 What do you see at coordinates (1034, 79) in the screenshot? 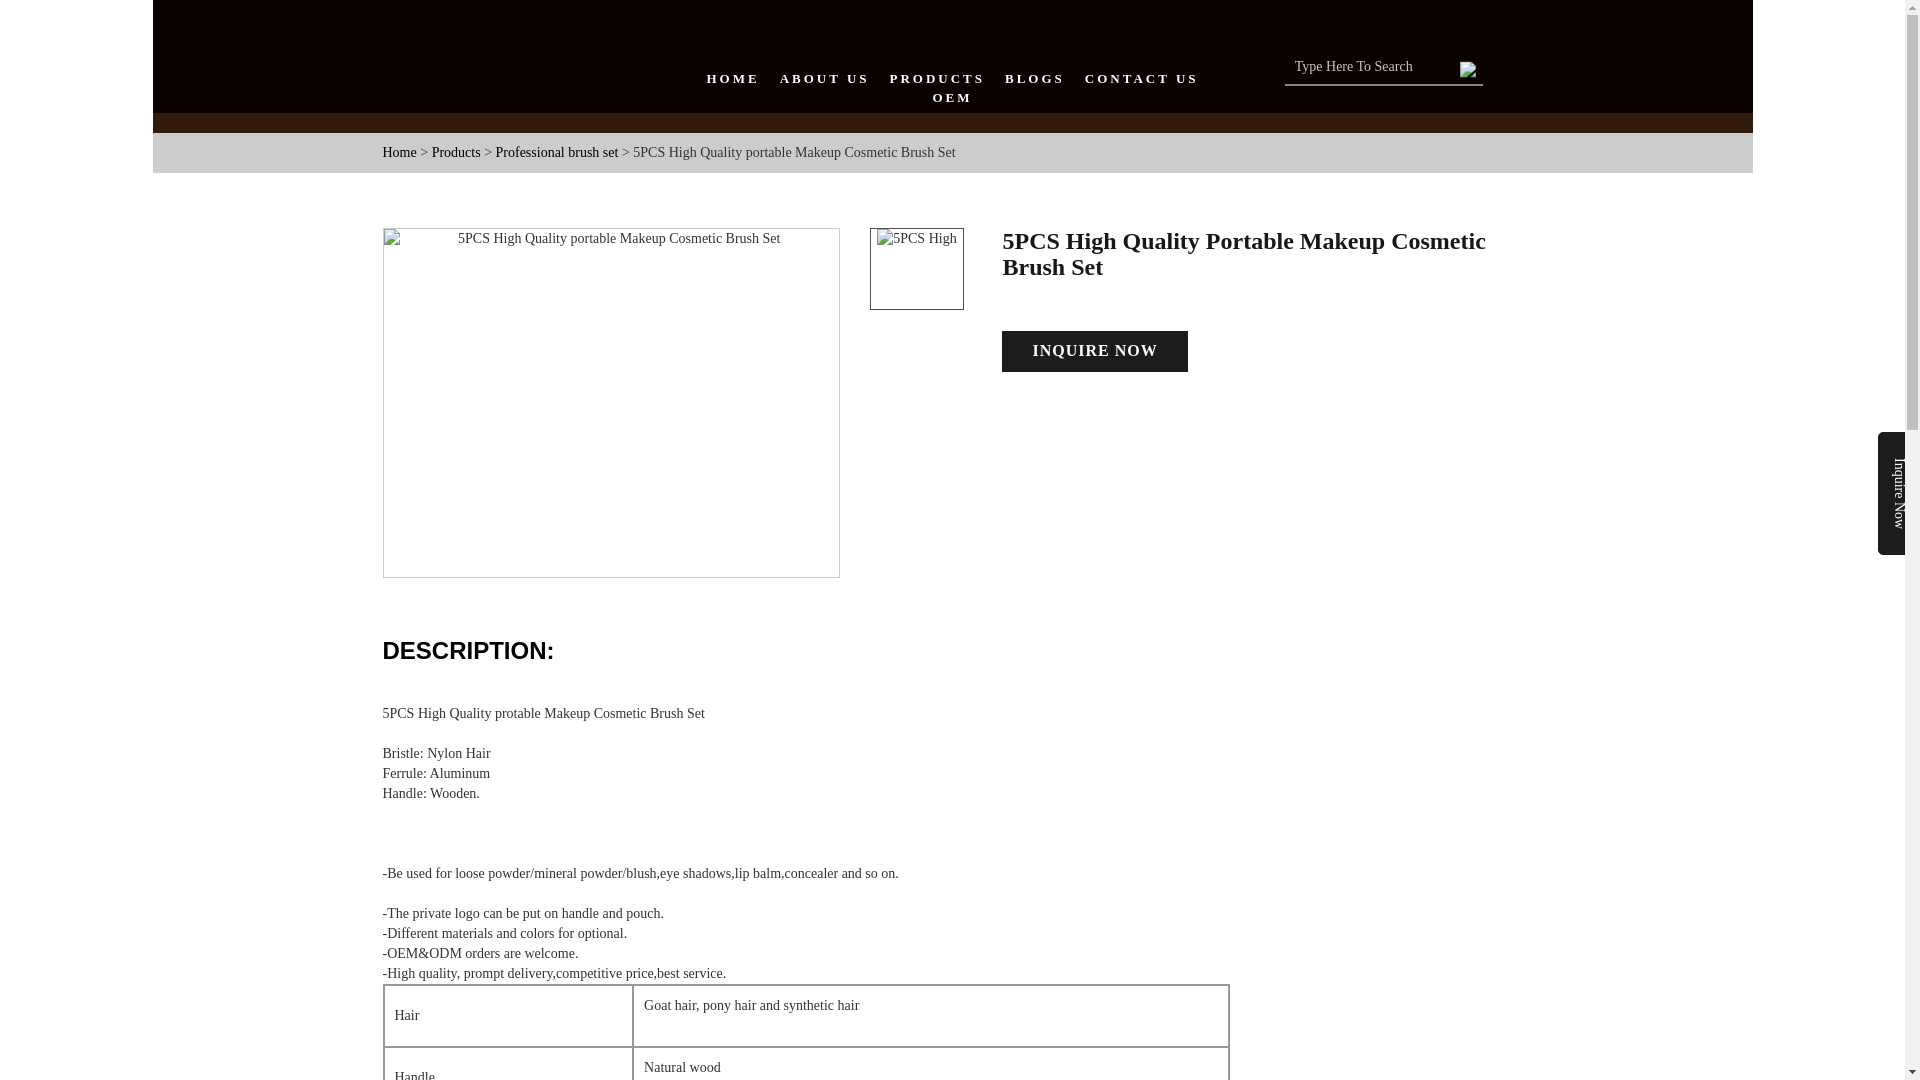
I see `BLOGS` at bounding box center [1034, 79].